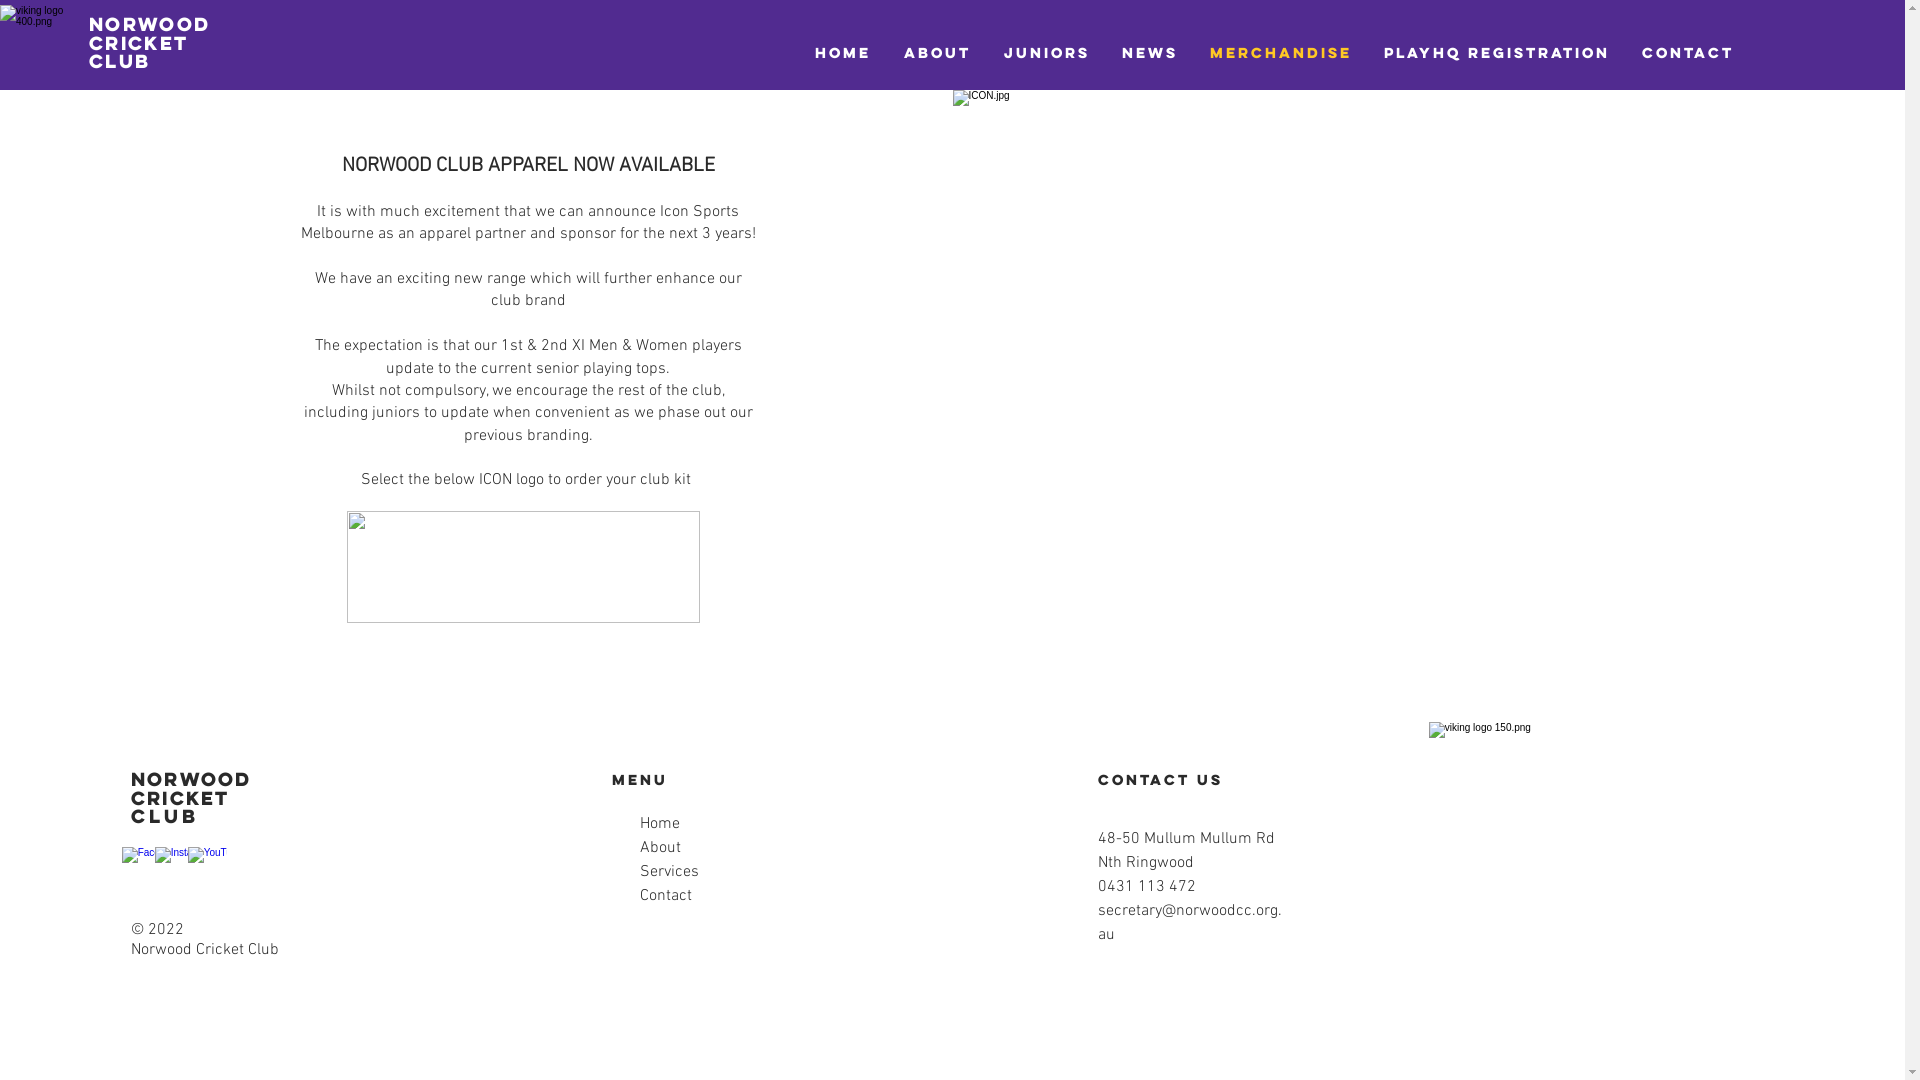 The width and height of the screenshot is (1920, 1080). What do you see at coordinates (1281, 52) in the screenshot?
I see `Merchandise` at bounding box center [1281, 52].